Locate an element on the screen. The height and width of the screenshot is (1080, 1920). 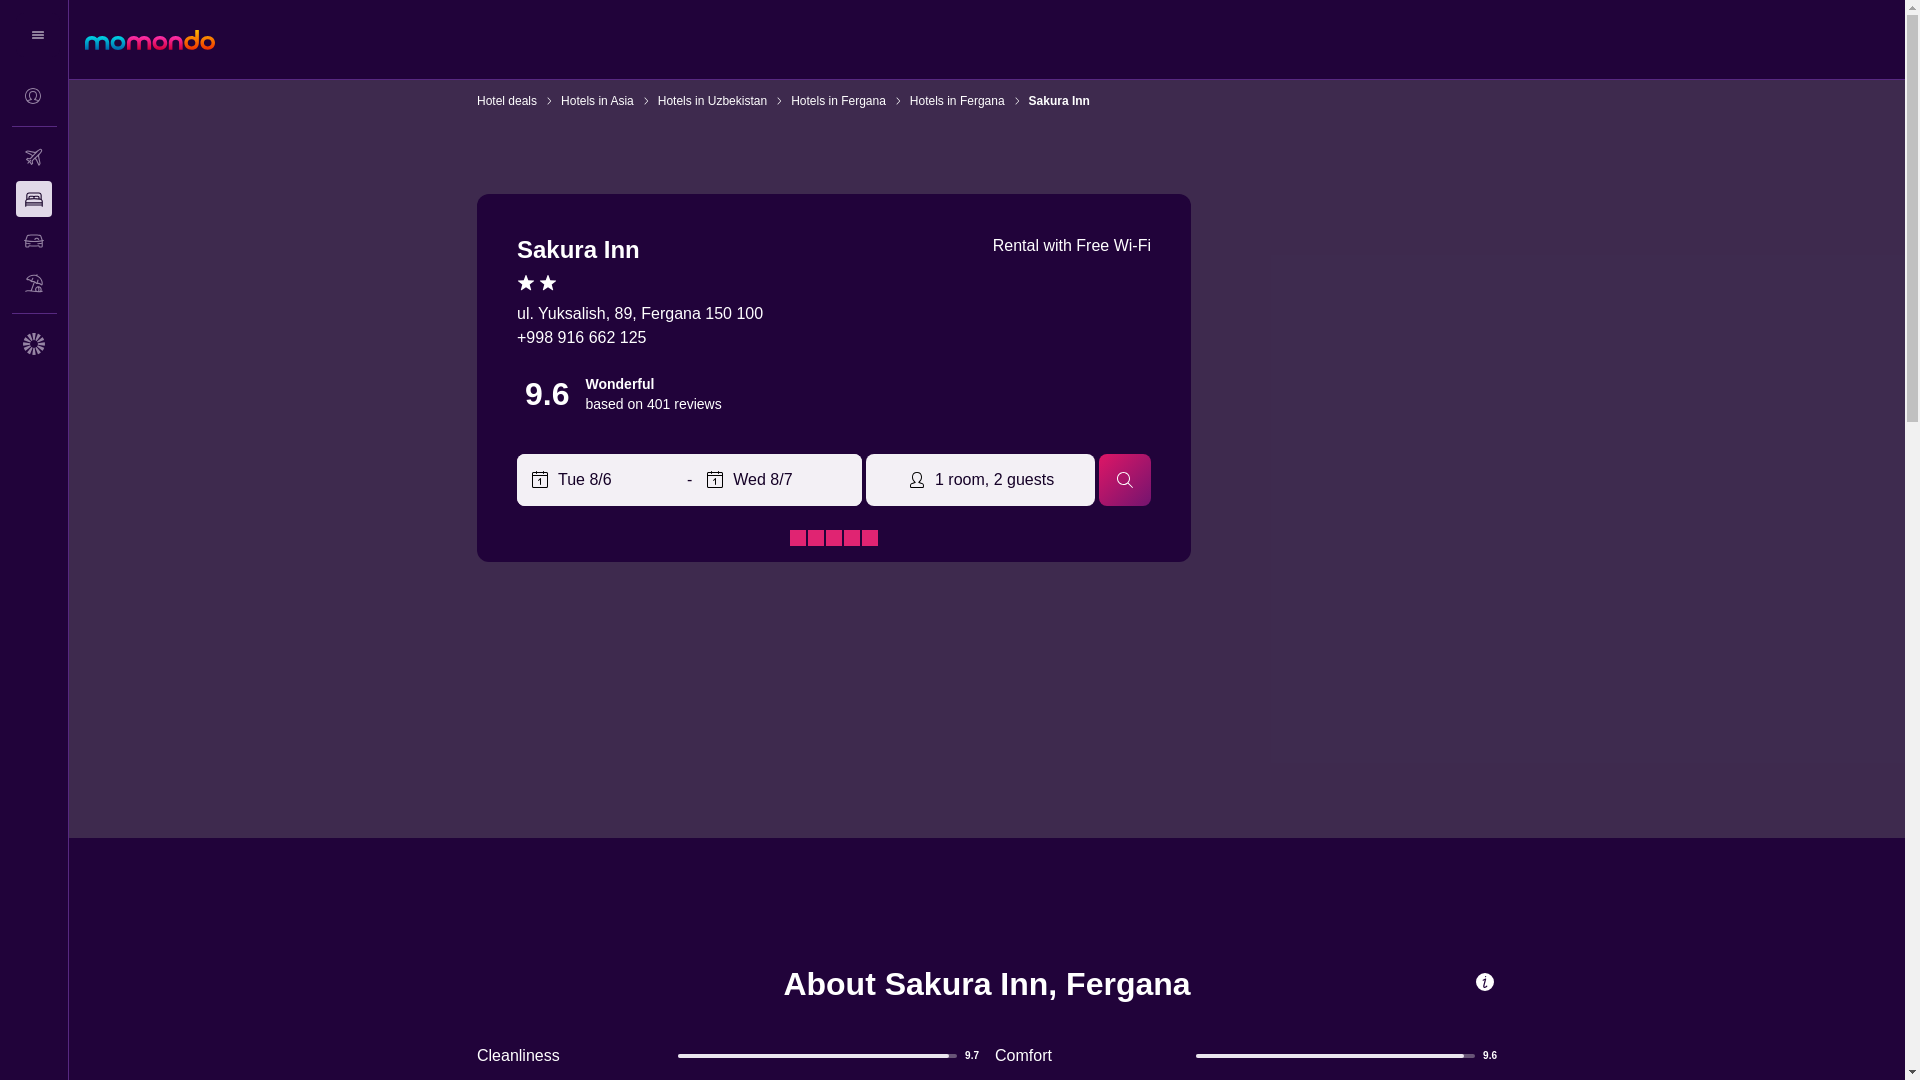
Hotels in Fergana is located at coordinates (838, 100).